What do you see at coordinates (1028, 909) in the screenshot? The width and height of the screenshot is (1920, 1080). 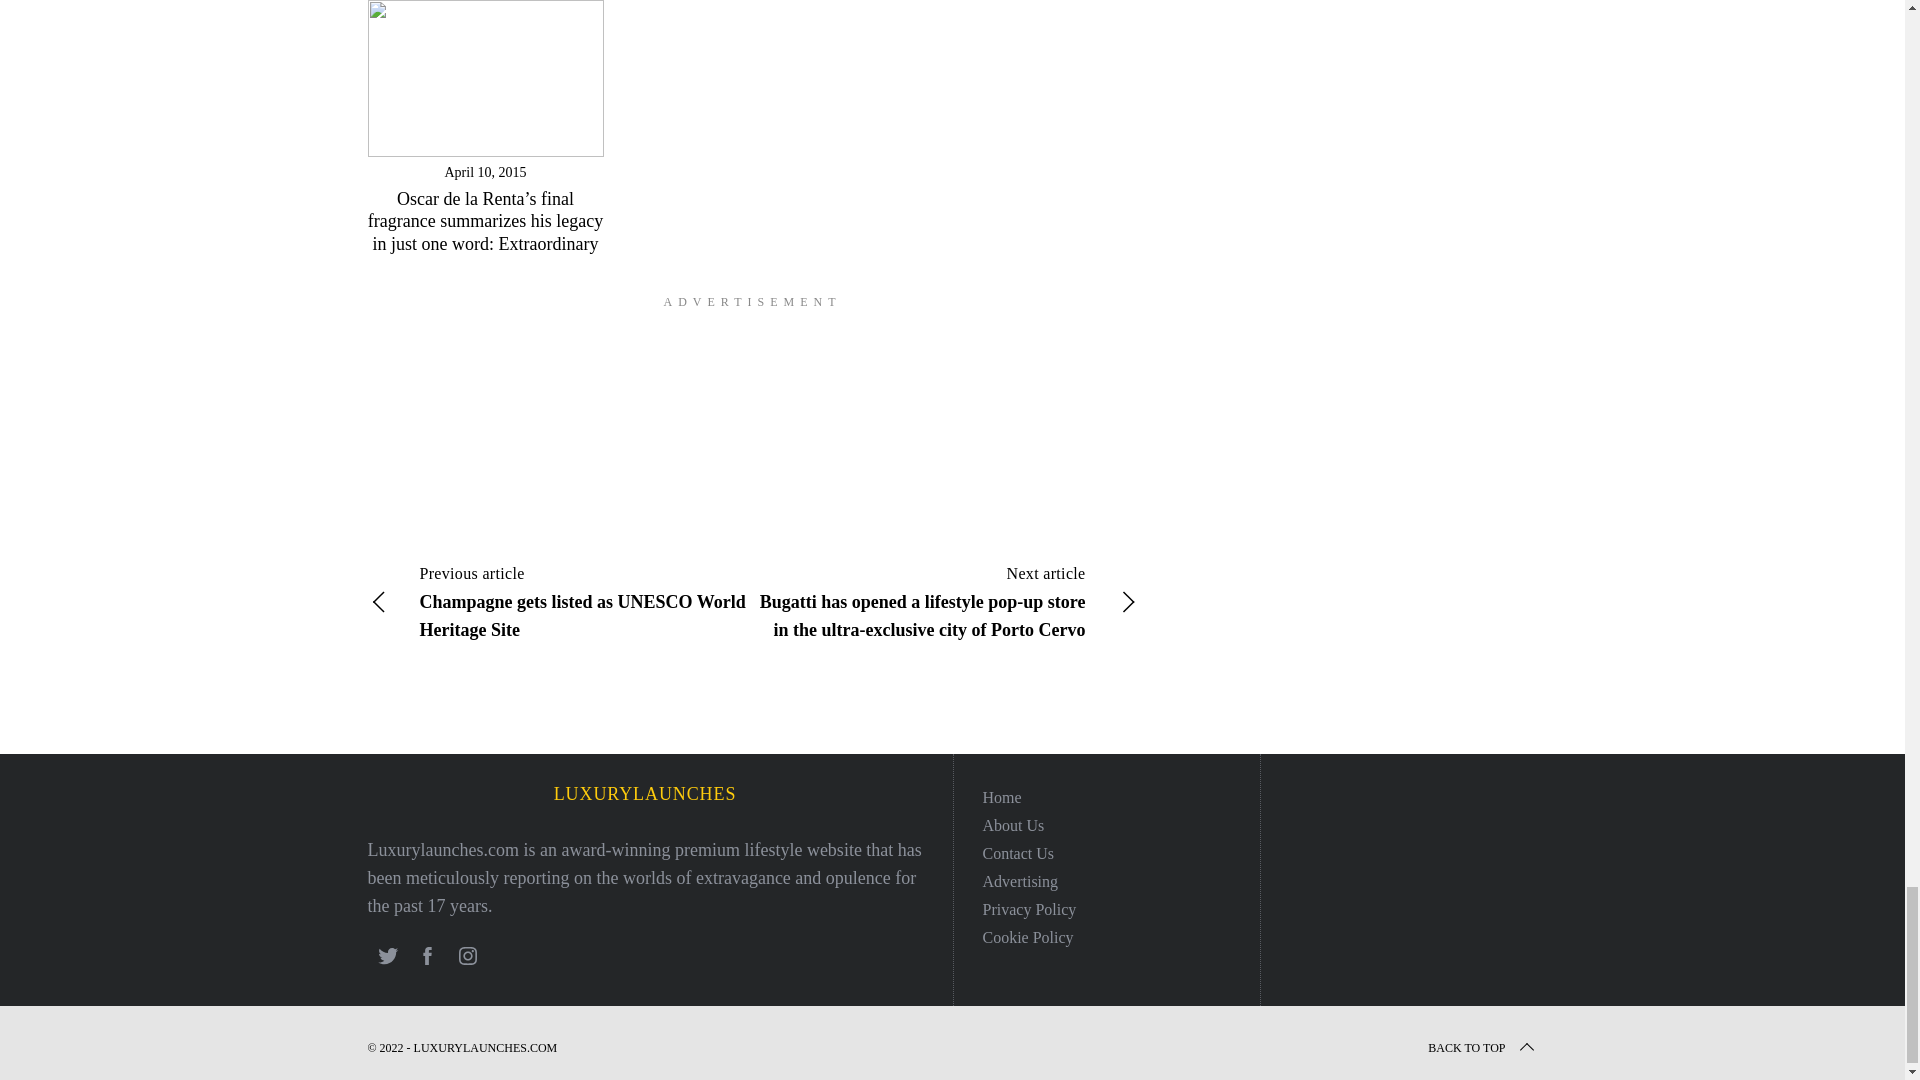 I see `Privacy Policy` at bounding box center [1028, 909].